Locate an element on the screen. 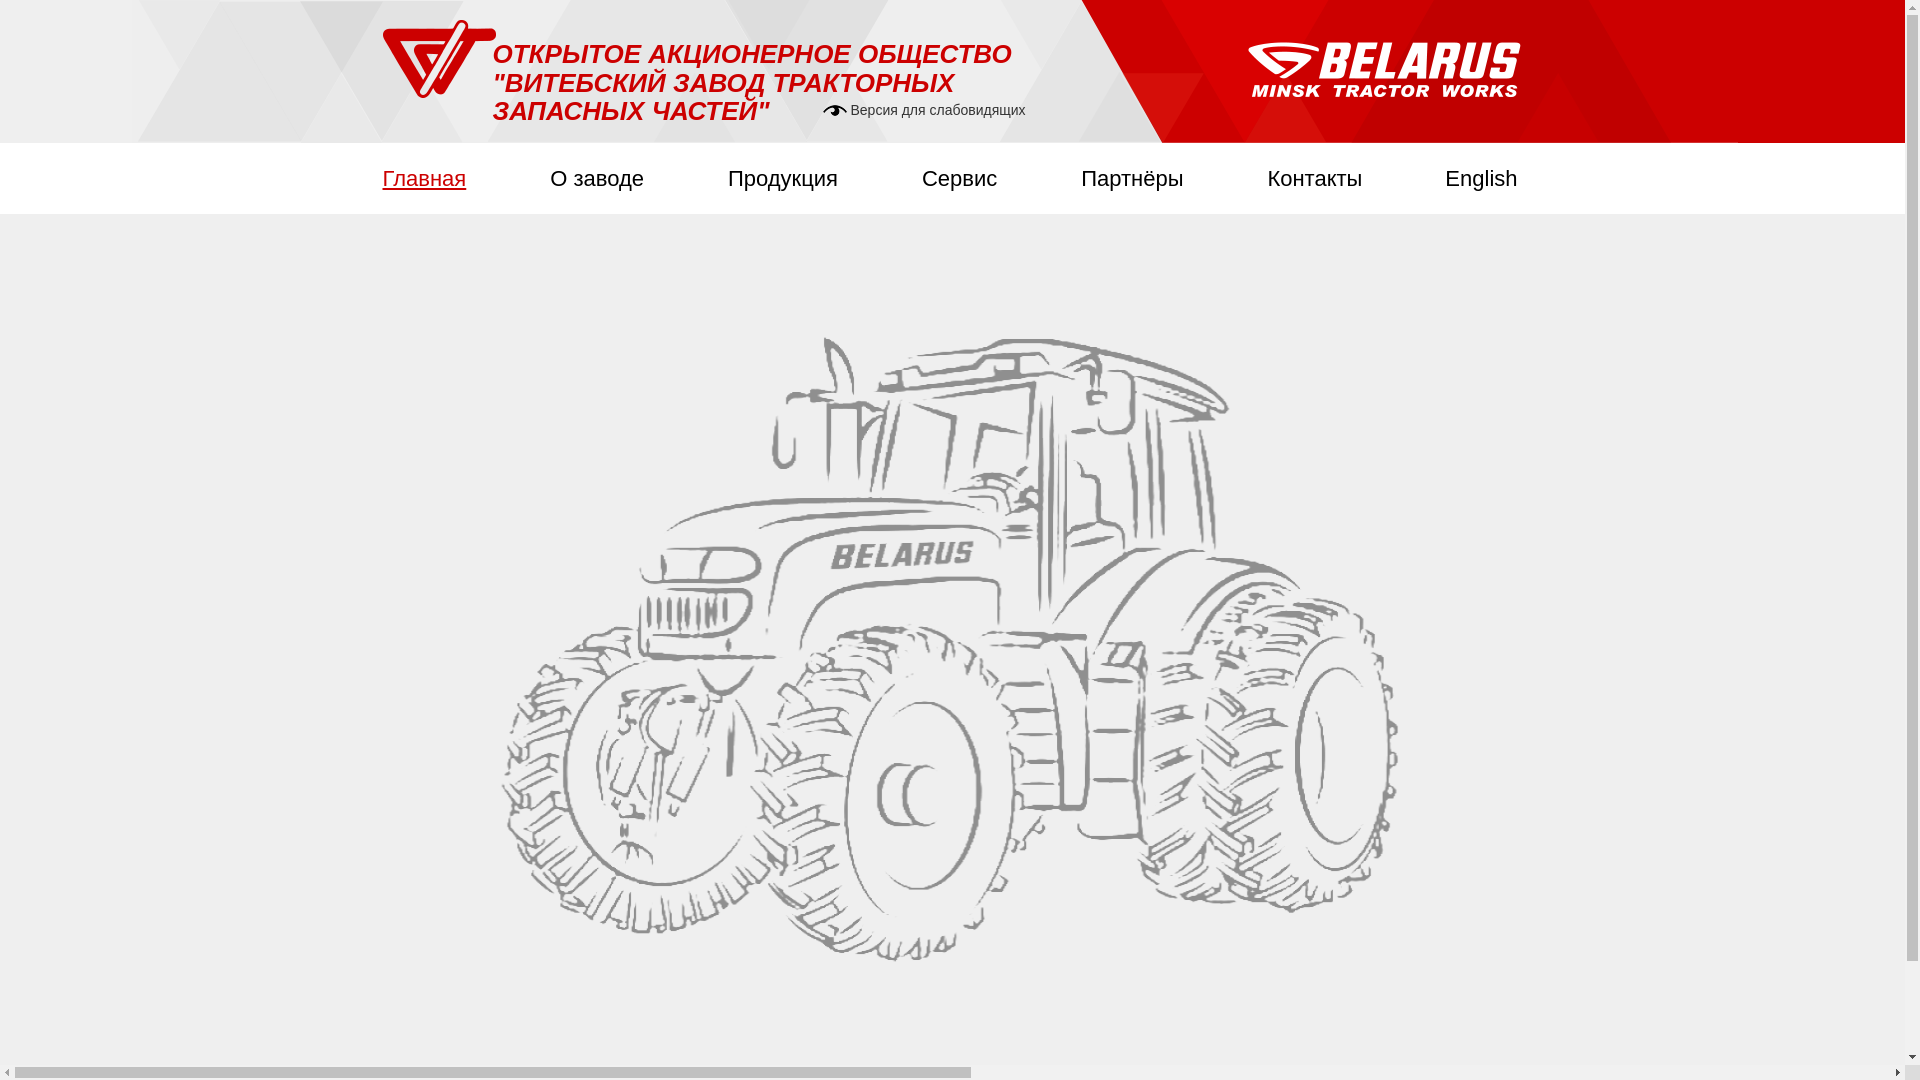 This screenshot has height=1080, width=1920. English is located at coordinates (1481, 178).